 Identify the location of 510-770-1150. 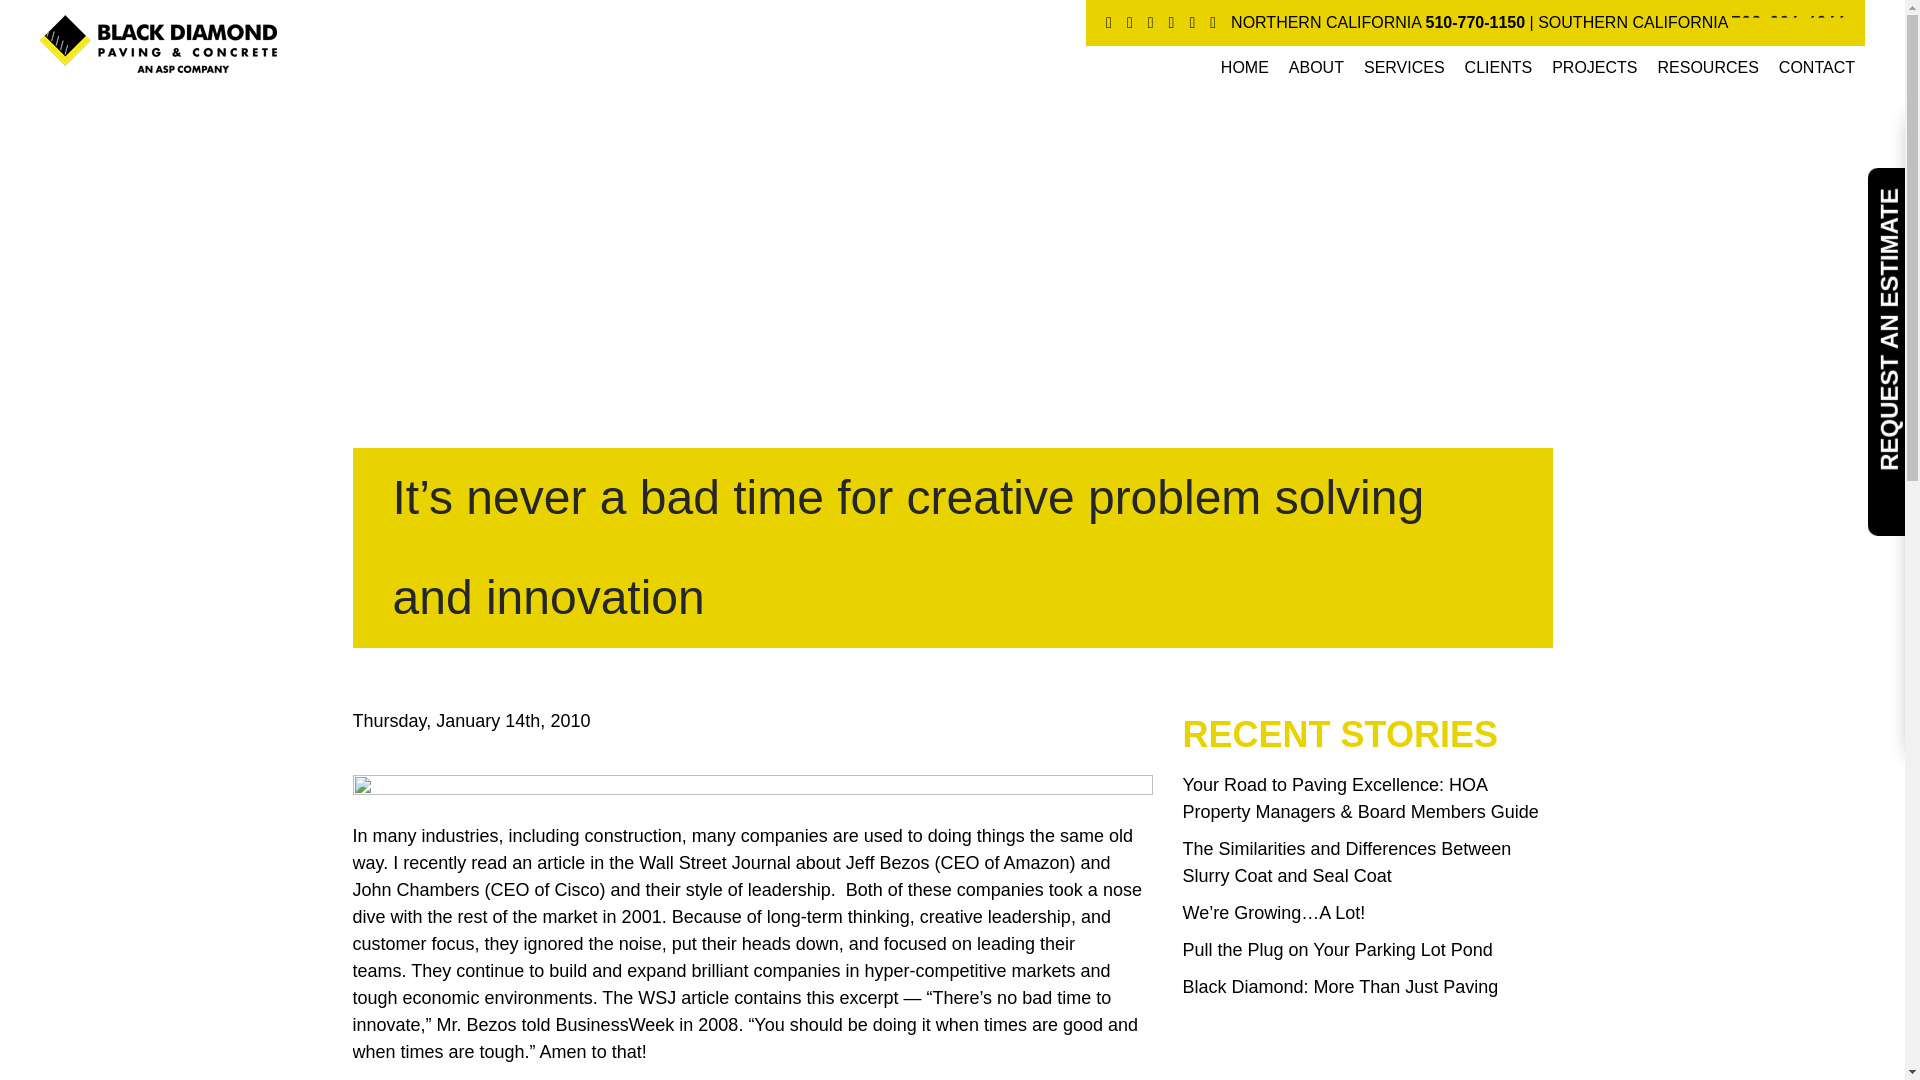
(1476, 22).